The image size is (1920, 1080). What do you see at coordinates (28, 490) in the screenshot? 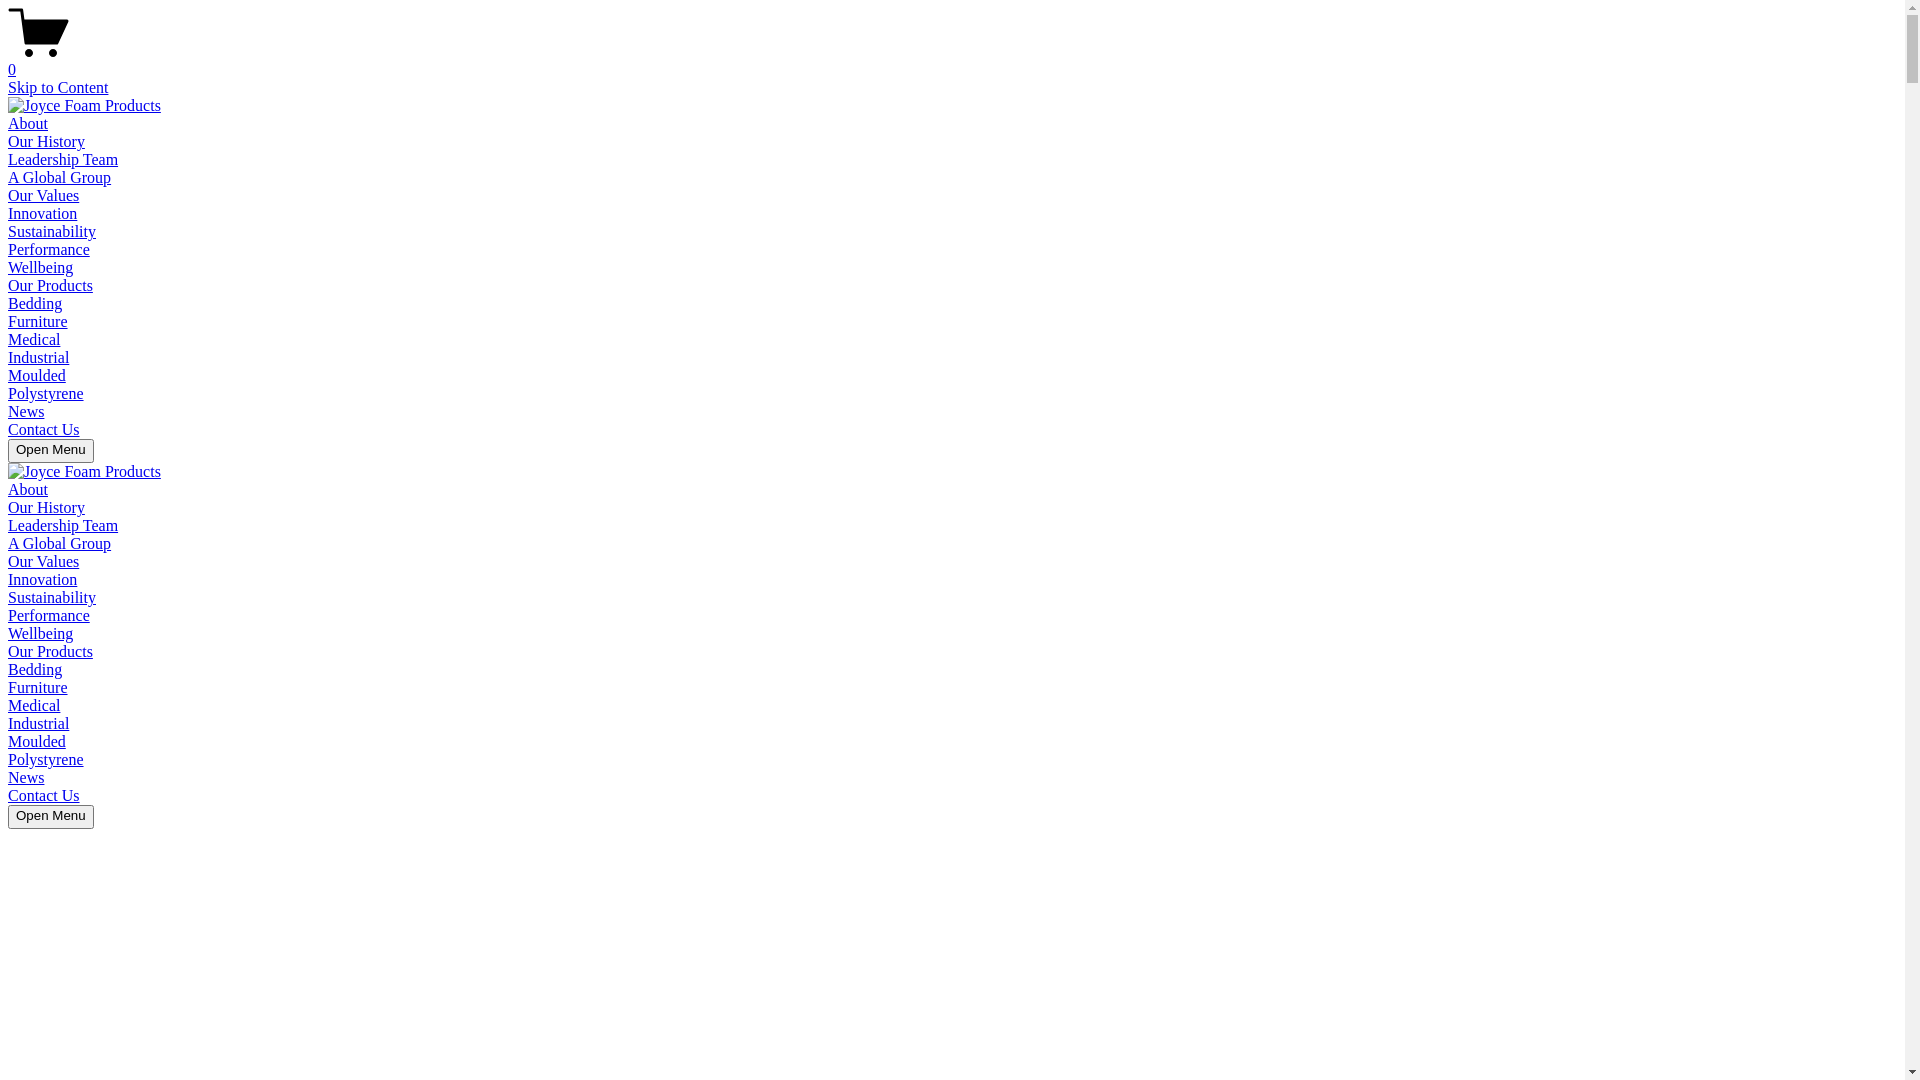
I see `About` at bounding box center [28, 490].